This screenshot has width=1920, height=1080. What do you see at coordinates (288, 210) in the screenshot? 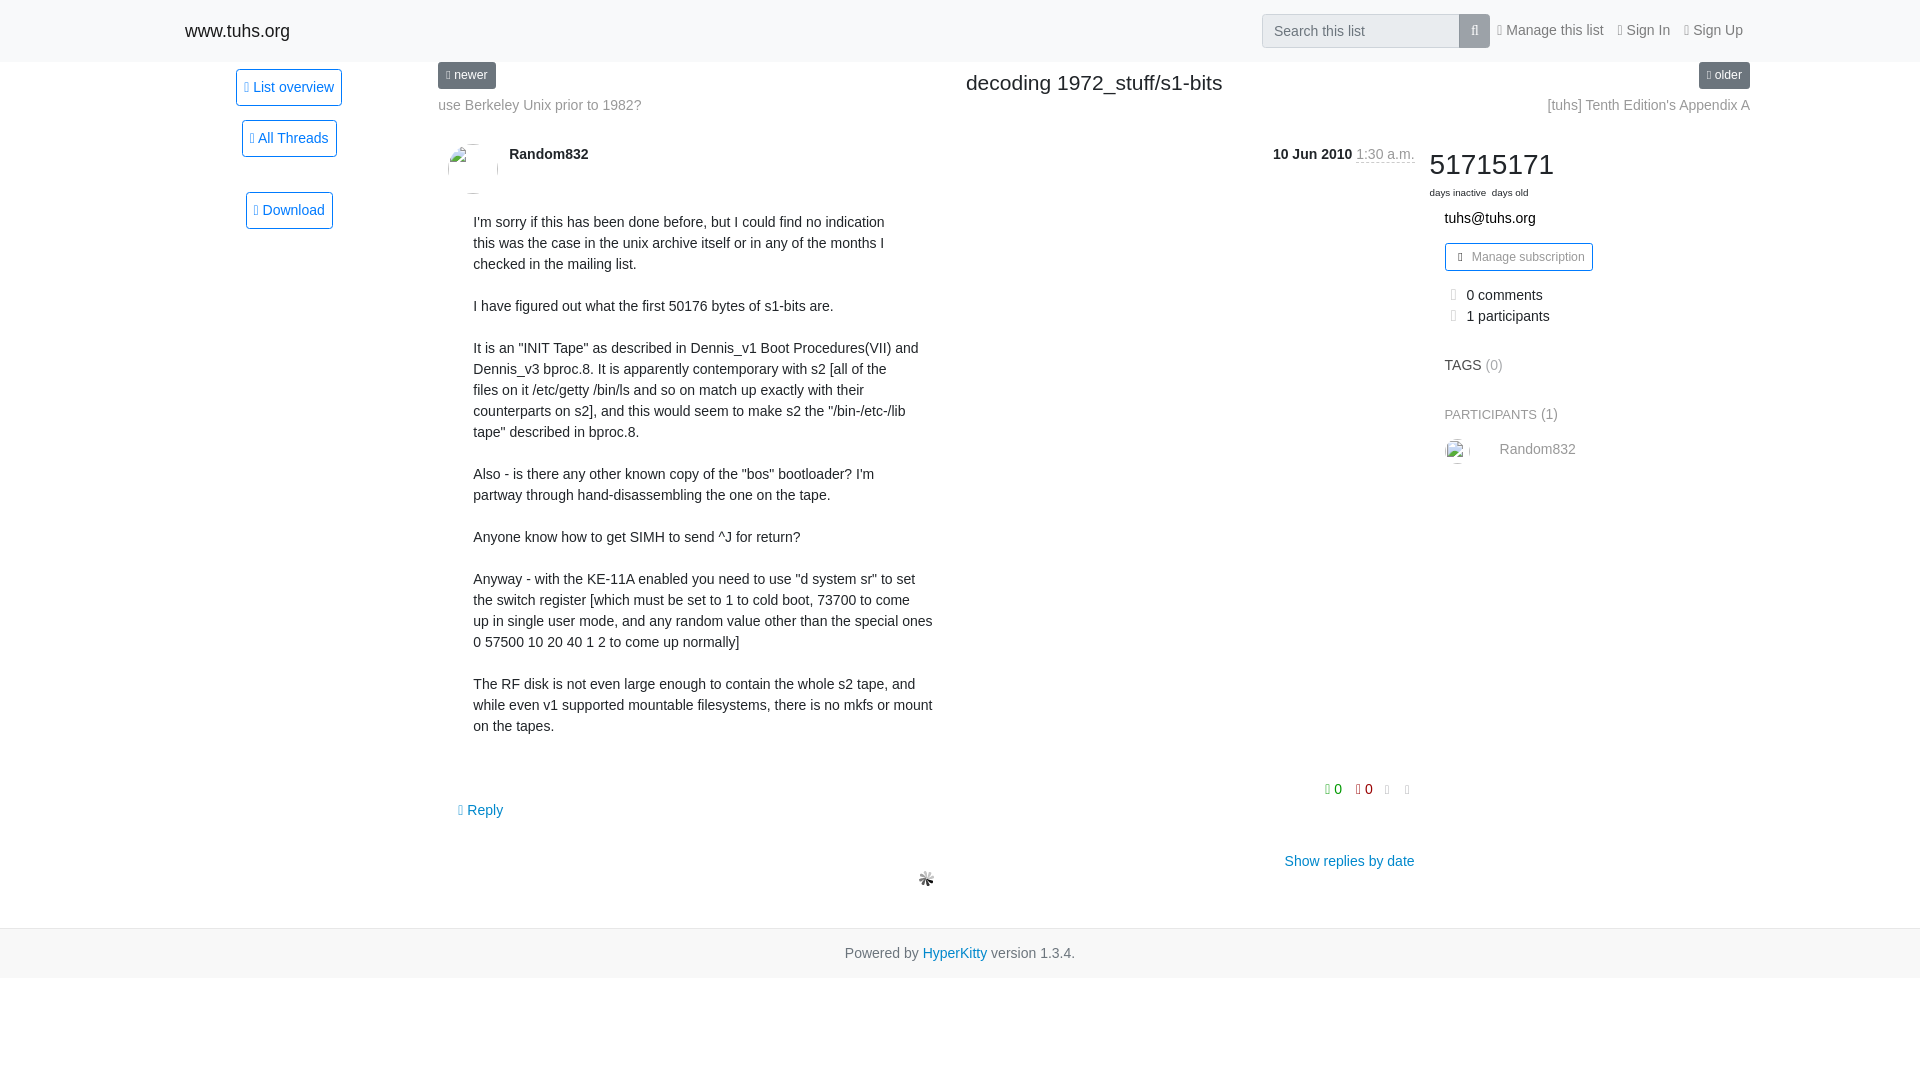
I see `Download` at bounding box center [288, 210].